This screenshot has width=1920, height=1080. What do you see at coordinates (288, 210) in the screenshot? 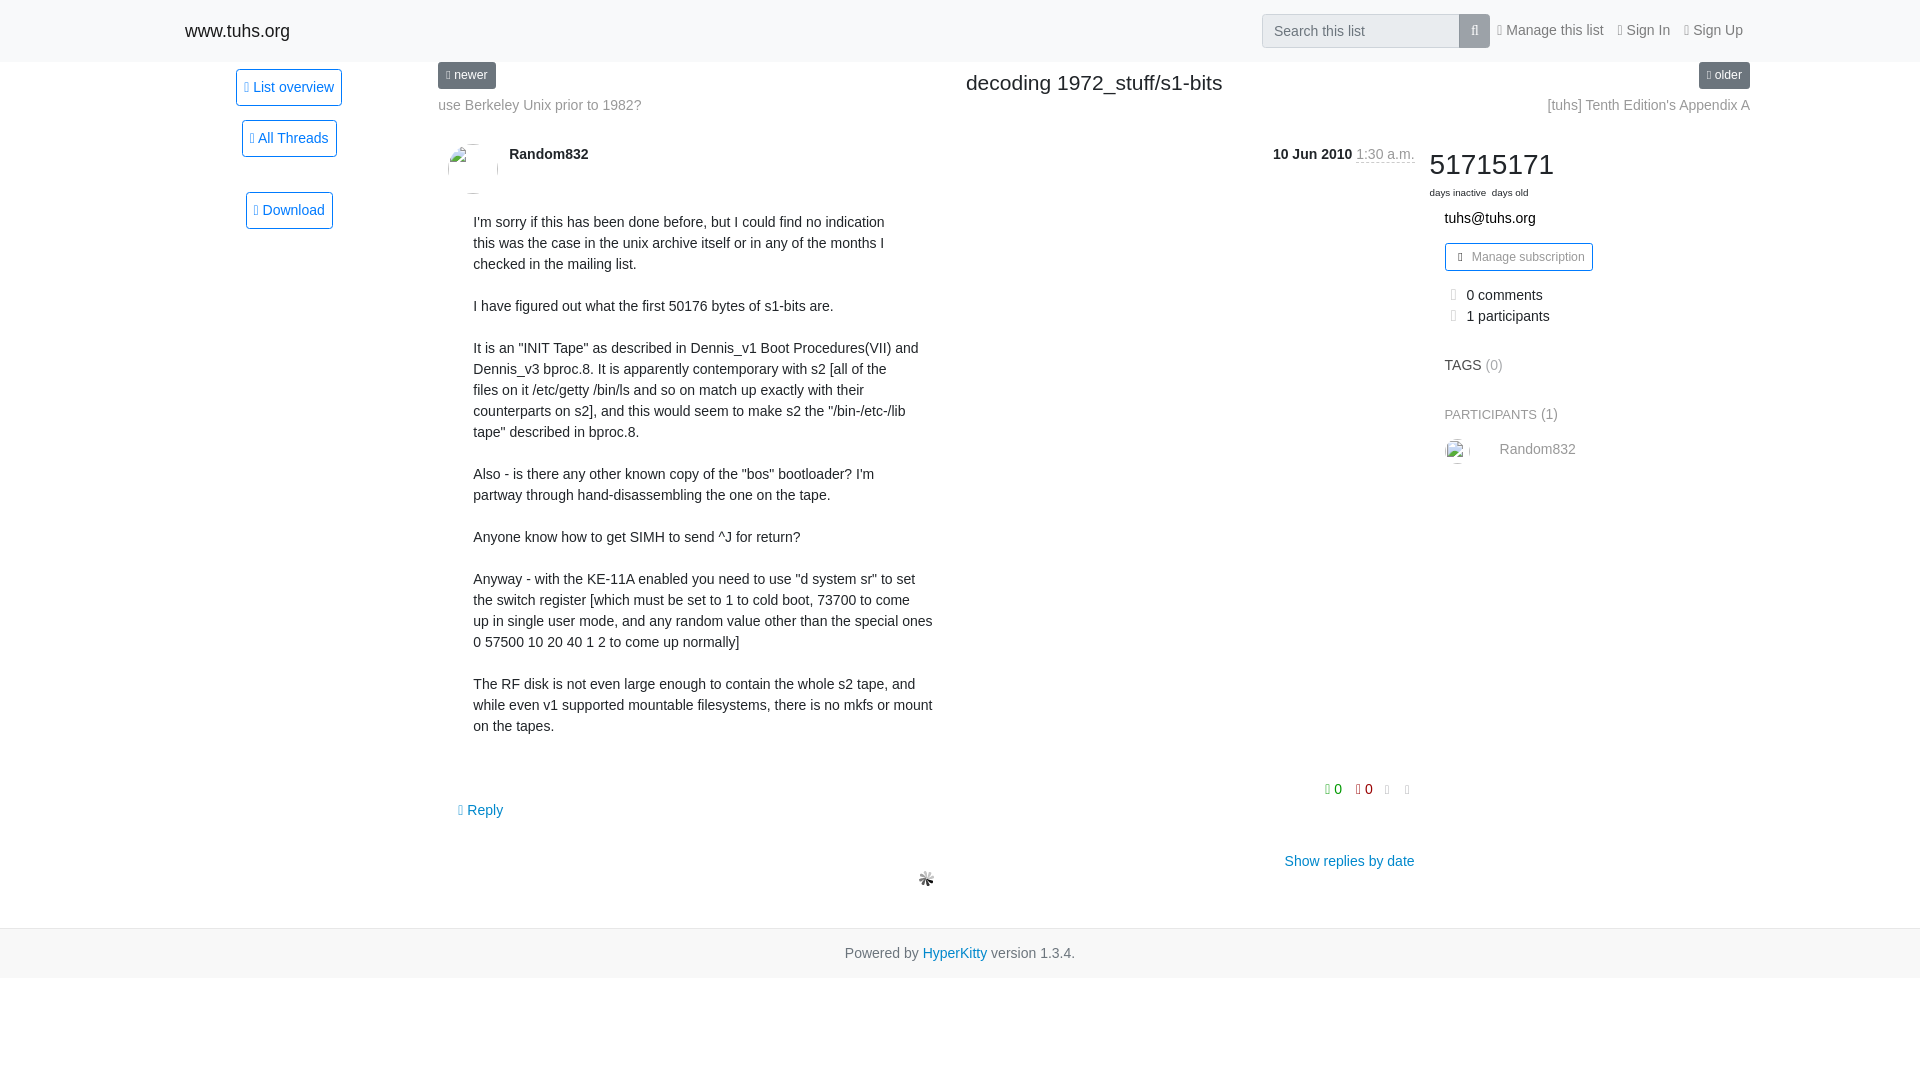
I see `Download` at bounding box center [288, 210].